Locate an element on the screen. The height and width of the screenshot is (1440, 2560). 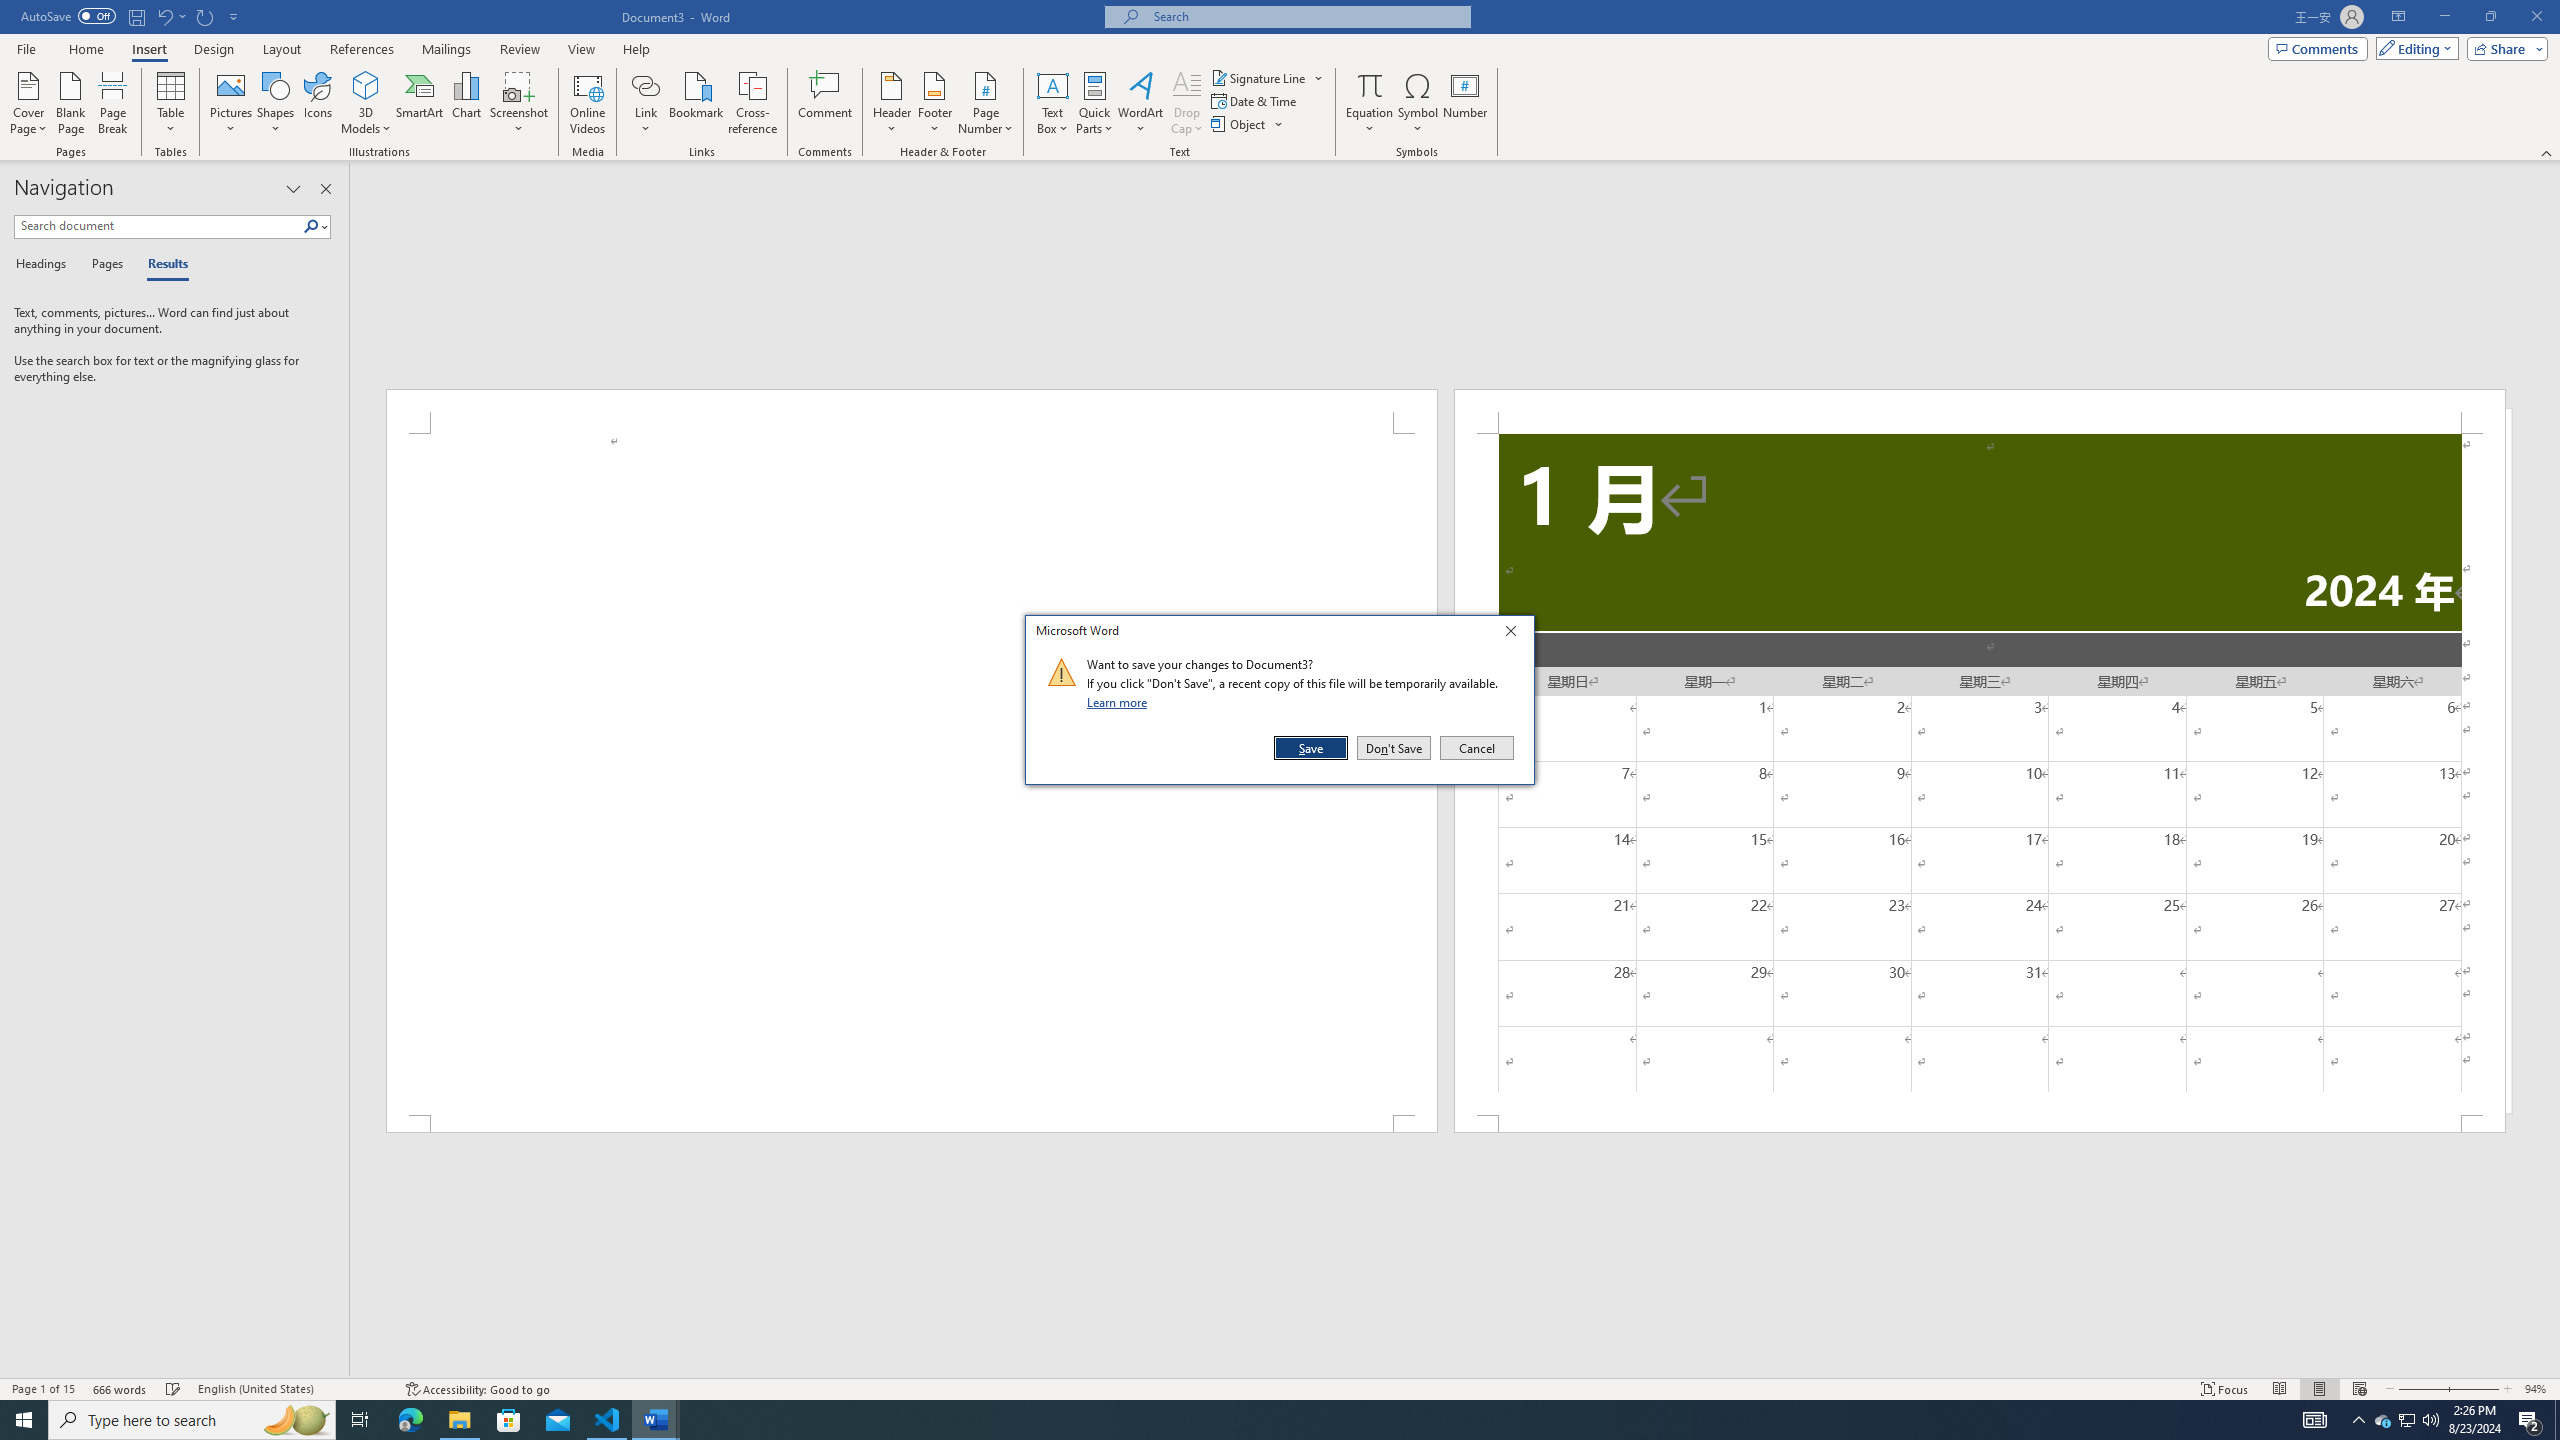
Word - 2 running windows is located at coordinates (2408, 1420).